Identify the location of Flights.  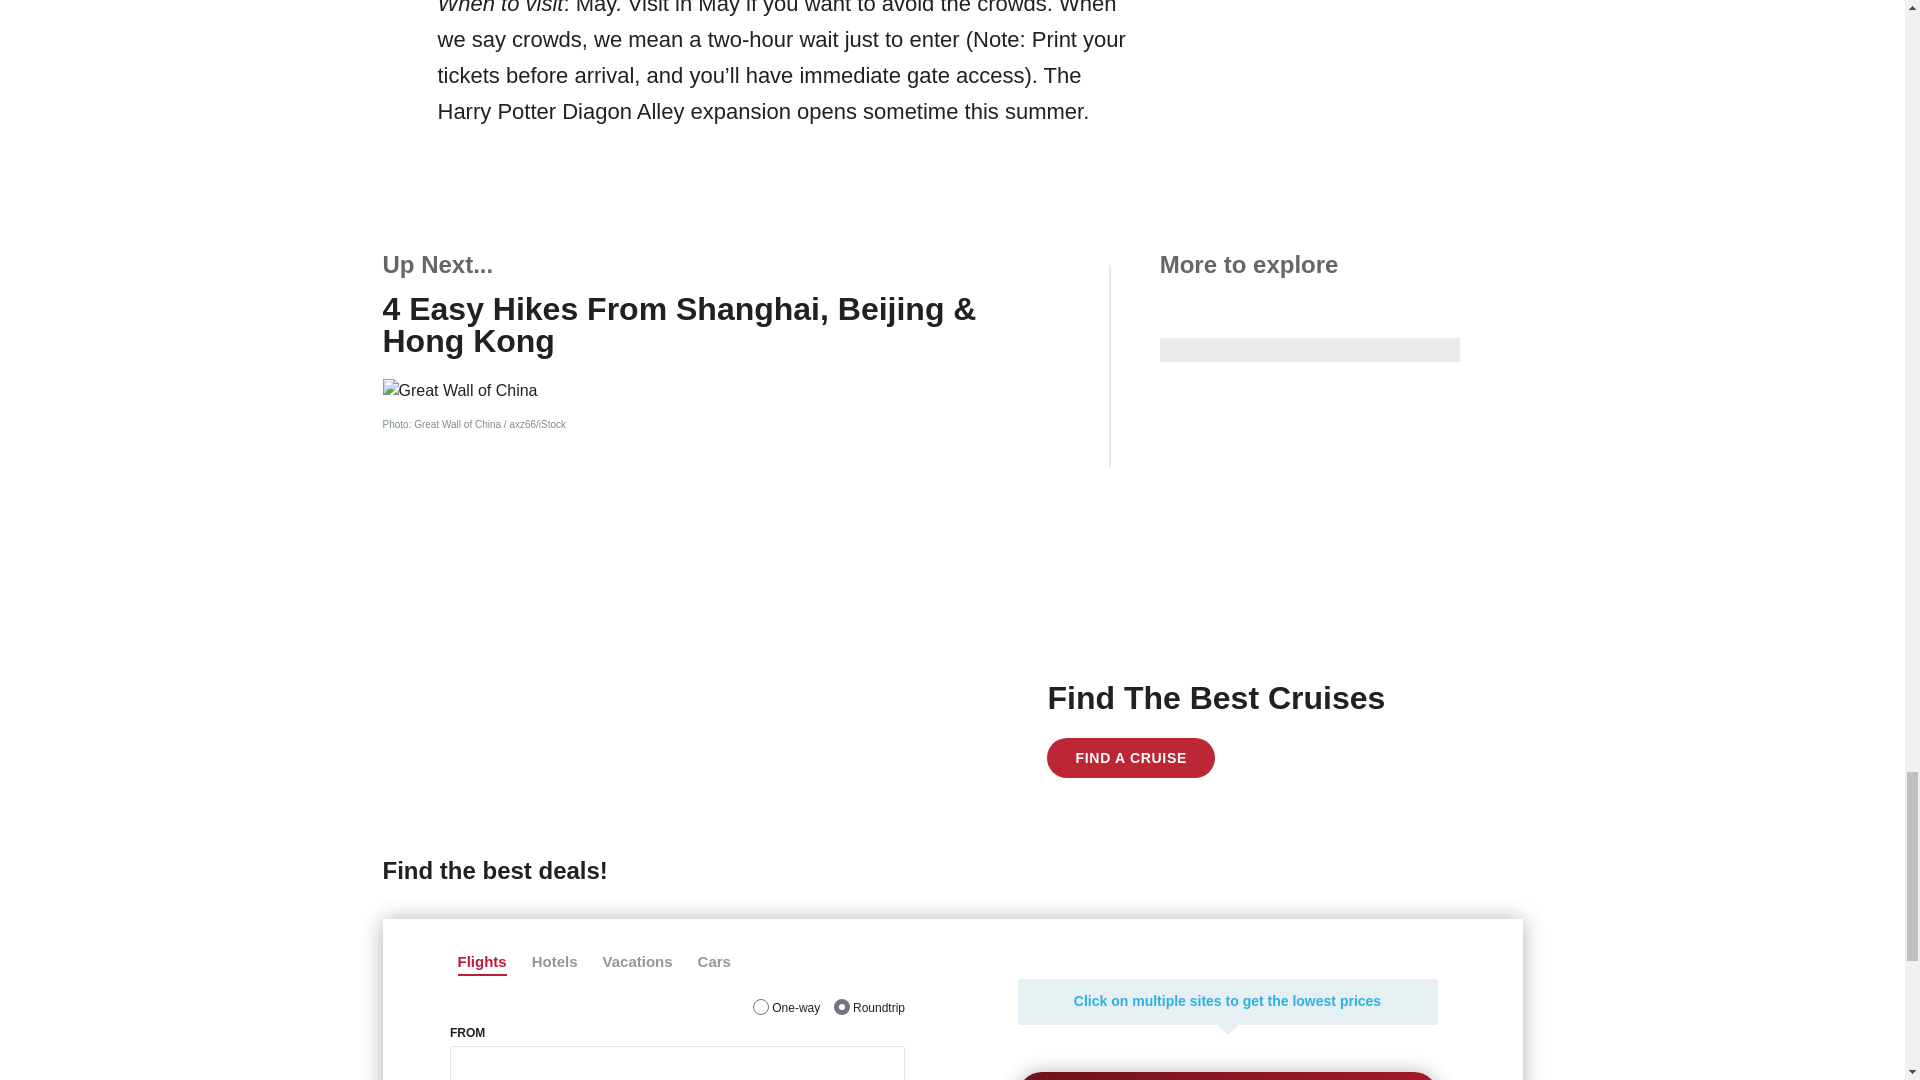
(482, 962).